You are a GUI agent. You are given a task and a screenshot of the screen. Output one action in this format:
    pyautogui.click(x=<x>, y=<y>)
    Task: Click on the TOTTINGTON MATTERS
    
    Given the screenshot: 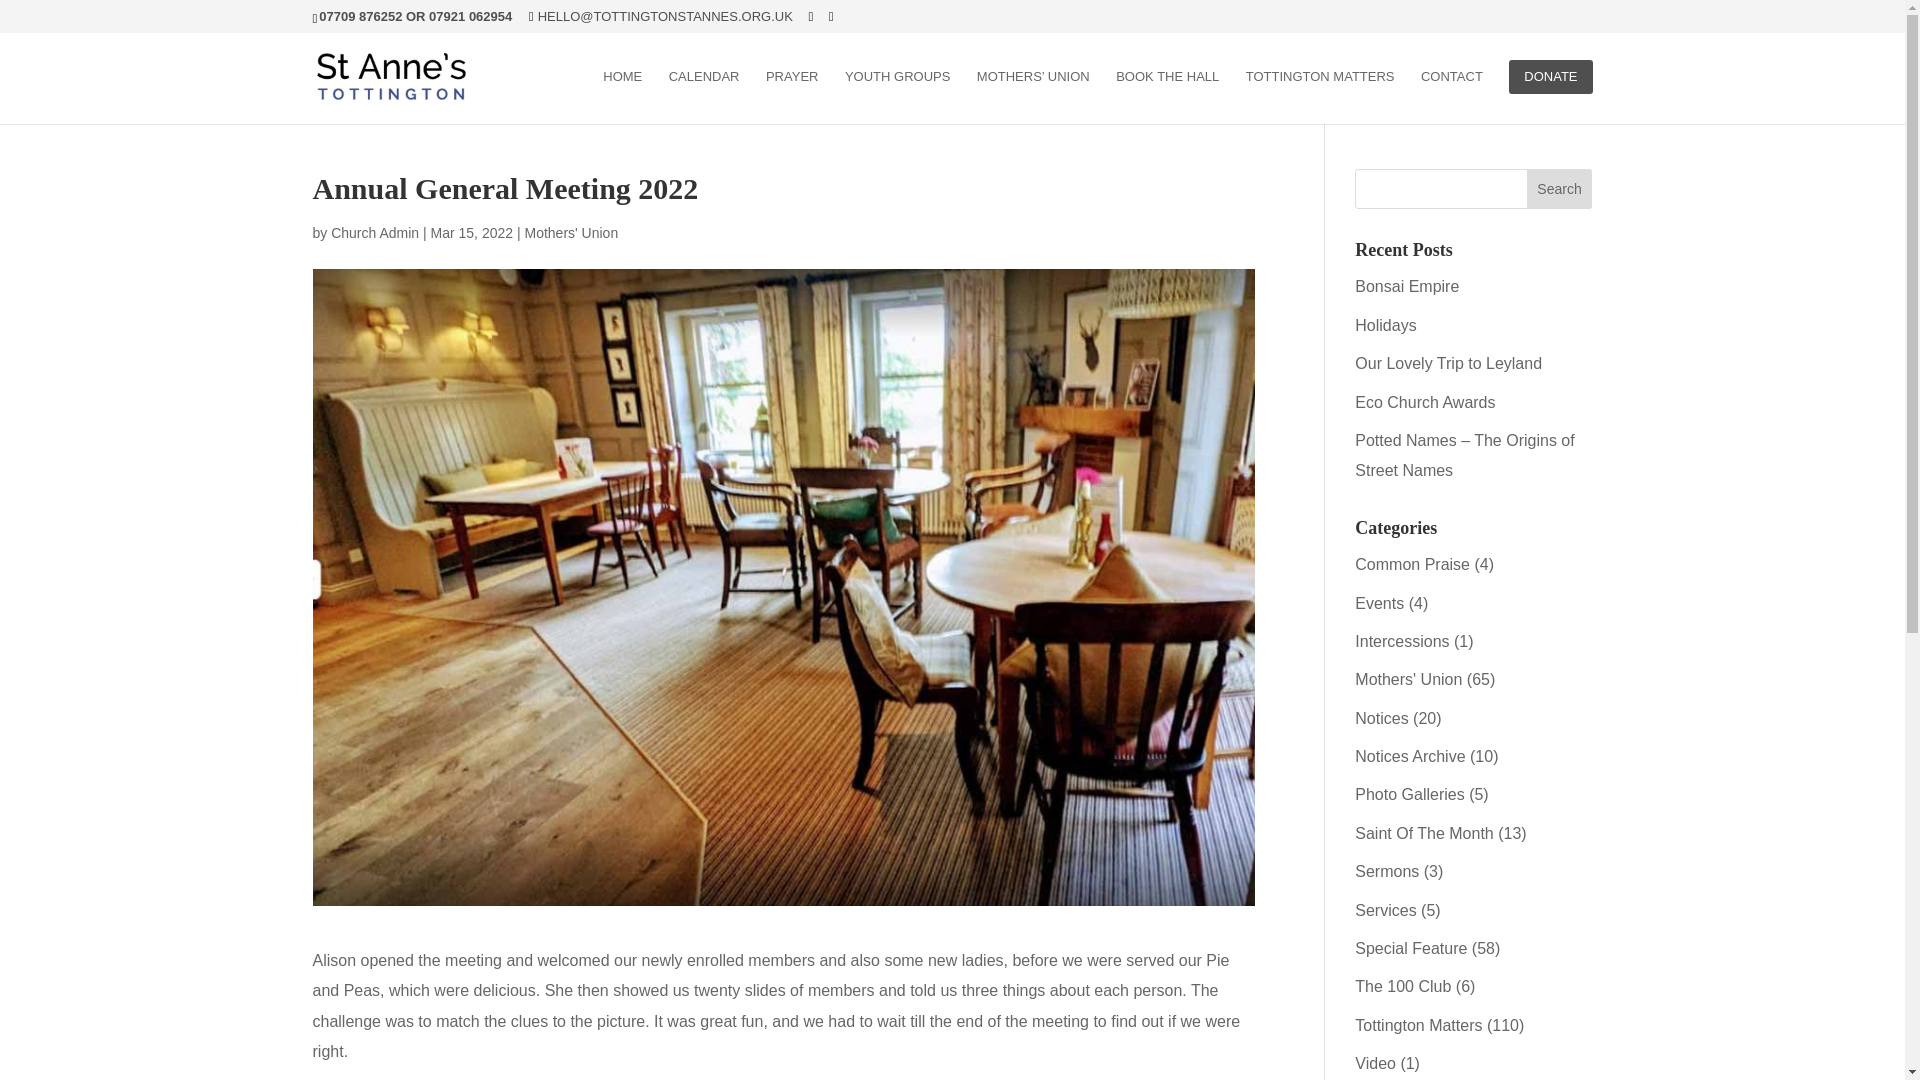 What is the action you would take?
    pyautogui.click(x=1320, y=92)
    